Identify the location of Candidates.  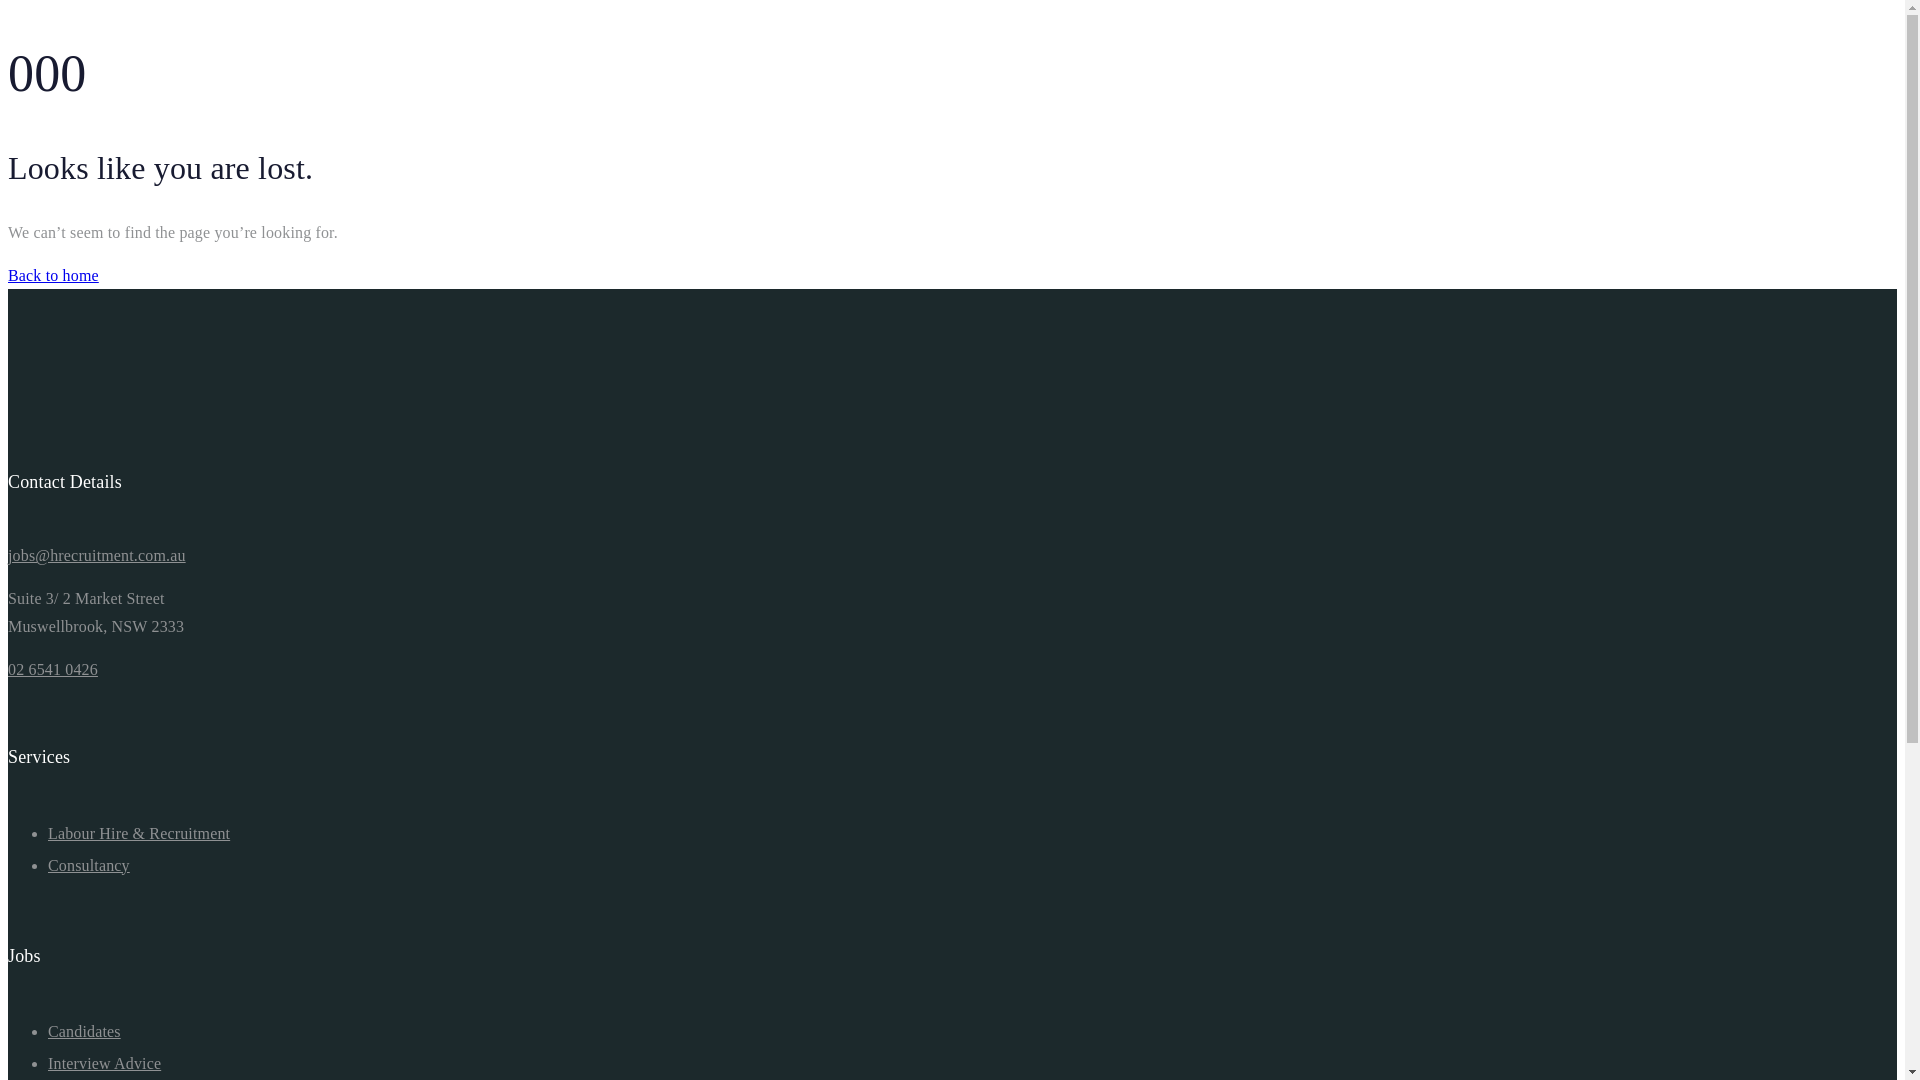
(84, 1032).